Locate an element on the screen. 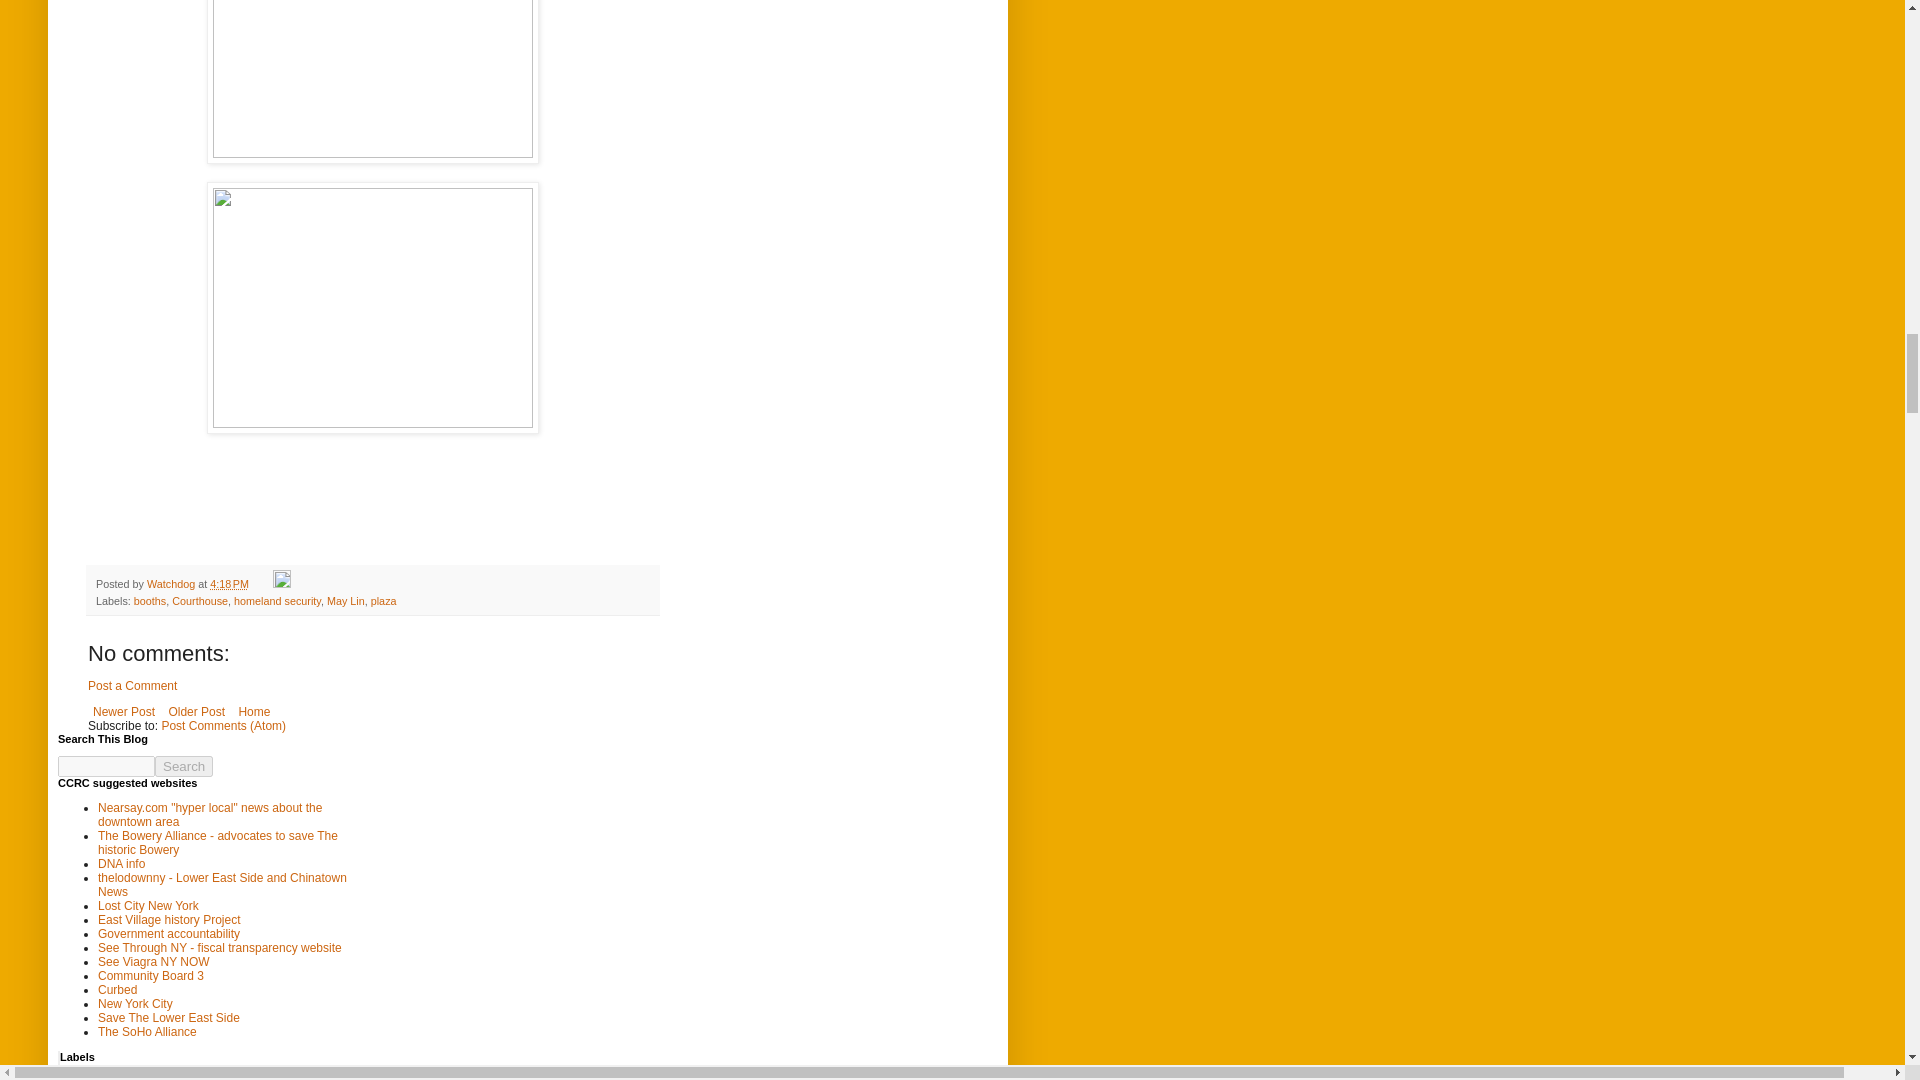 The width and height of the screenshot is (1920, 1080). Nearsay.com "hyper local" news about the downtown area is located at coordinates (210, 815).